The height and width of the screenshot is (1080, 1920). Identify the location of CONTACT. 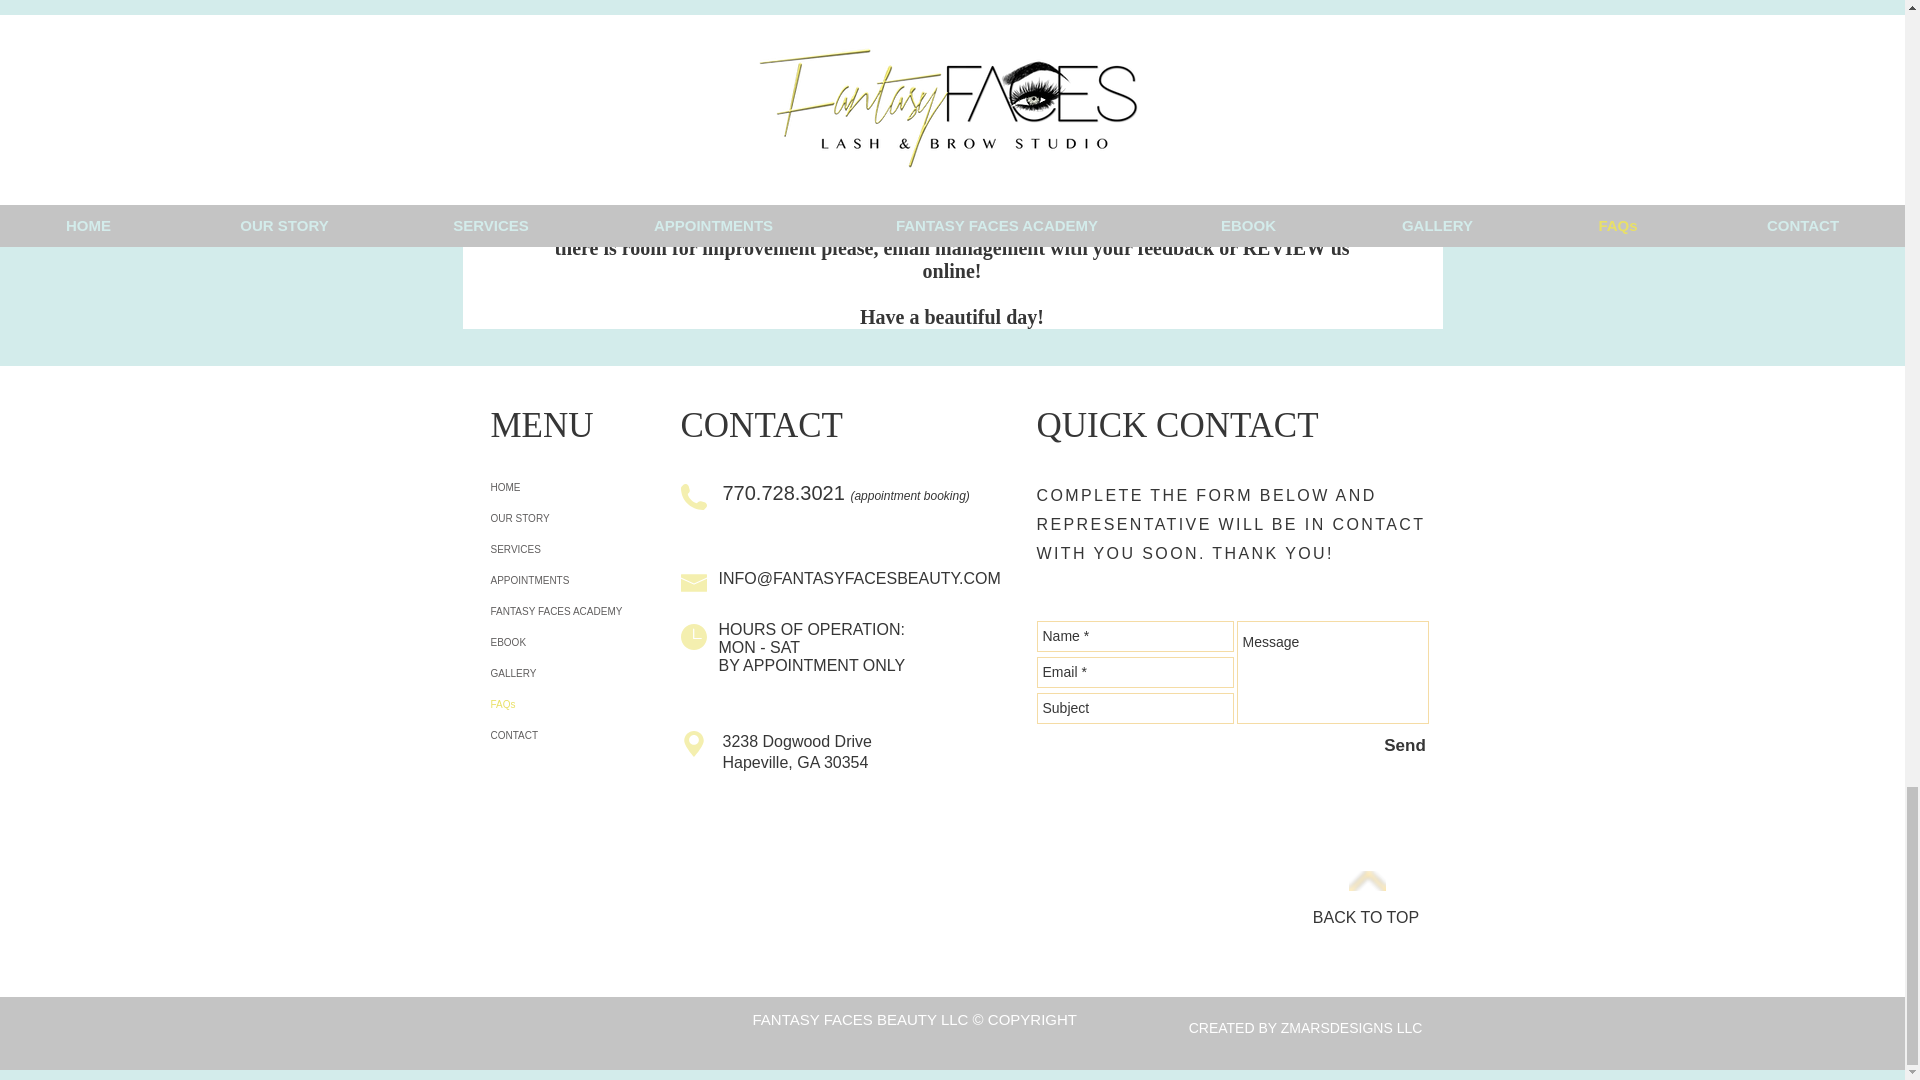
(608, 735).